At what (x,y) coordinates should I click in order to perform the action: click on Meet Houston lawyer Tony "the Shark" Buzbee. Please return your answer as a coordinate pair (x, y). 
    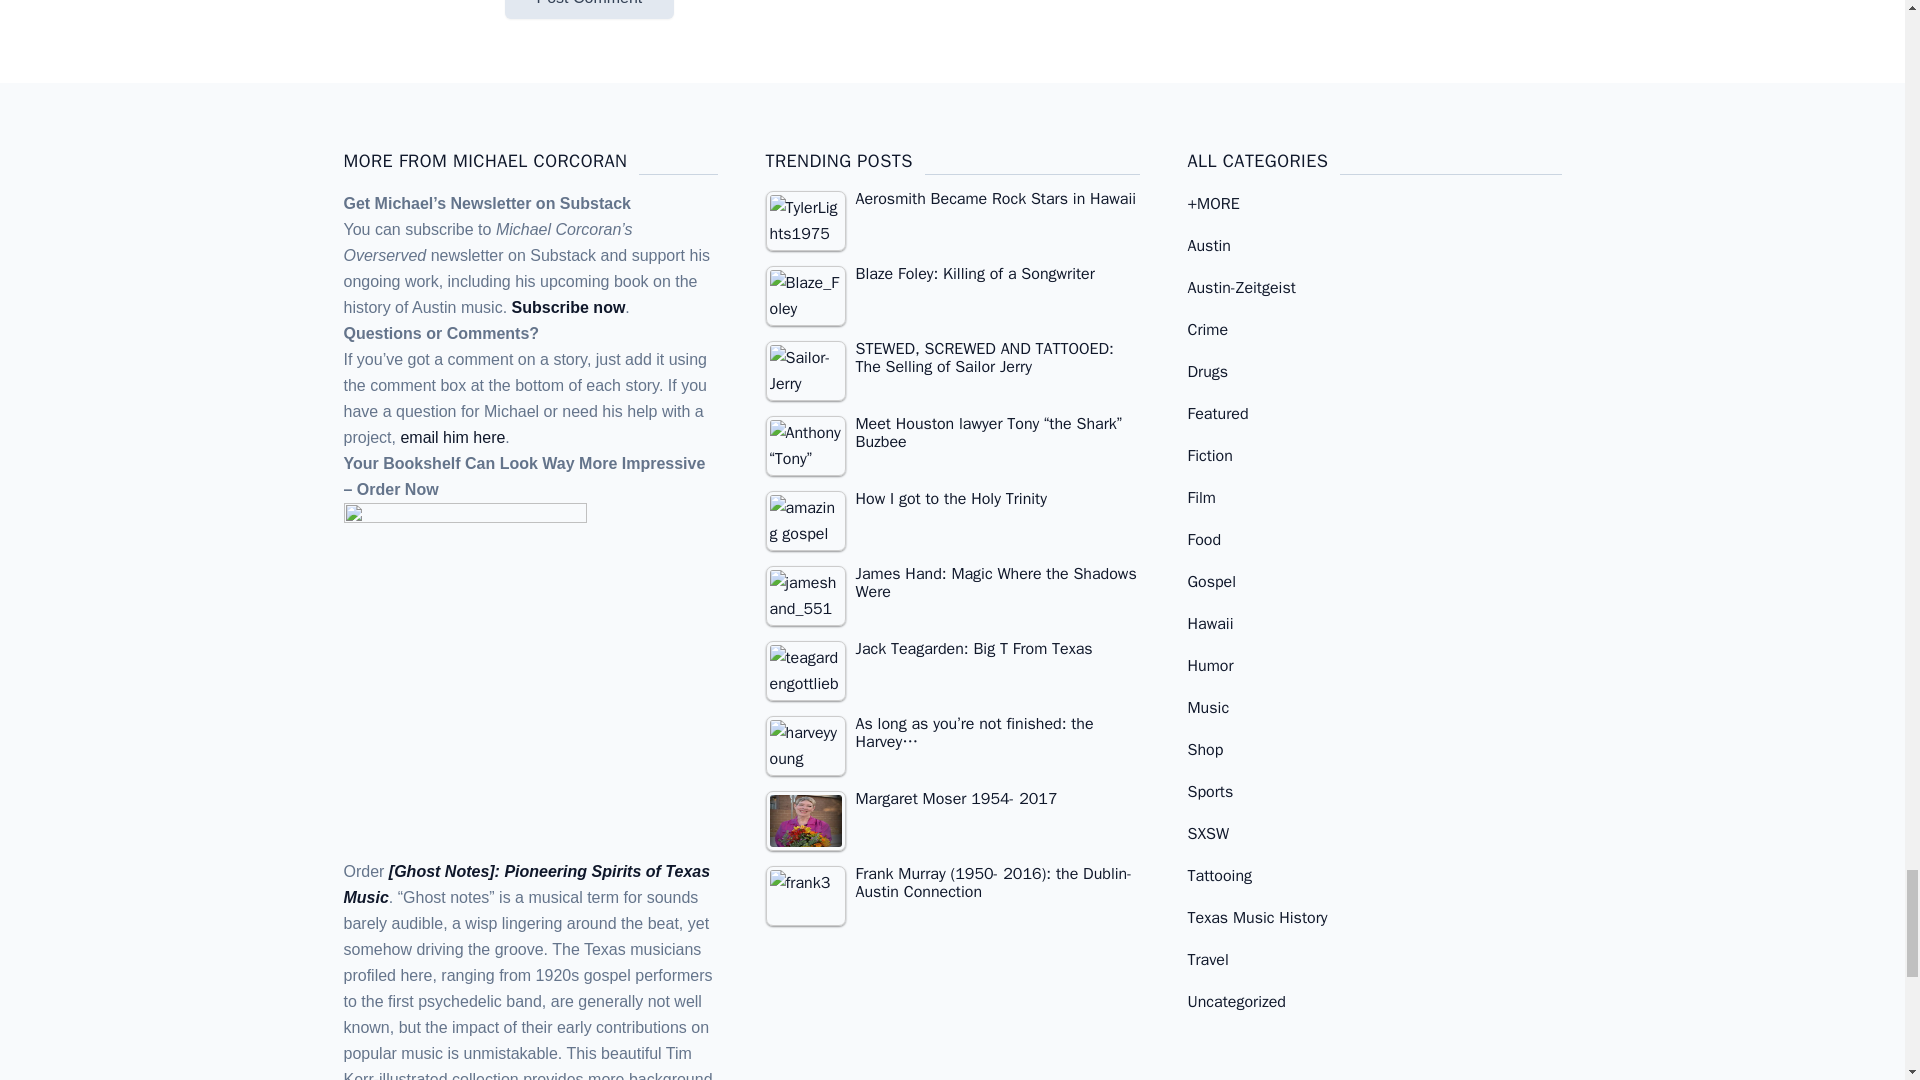
    Looking at the image, I should click on (806, 446).